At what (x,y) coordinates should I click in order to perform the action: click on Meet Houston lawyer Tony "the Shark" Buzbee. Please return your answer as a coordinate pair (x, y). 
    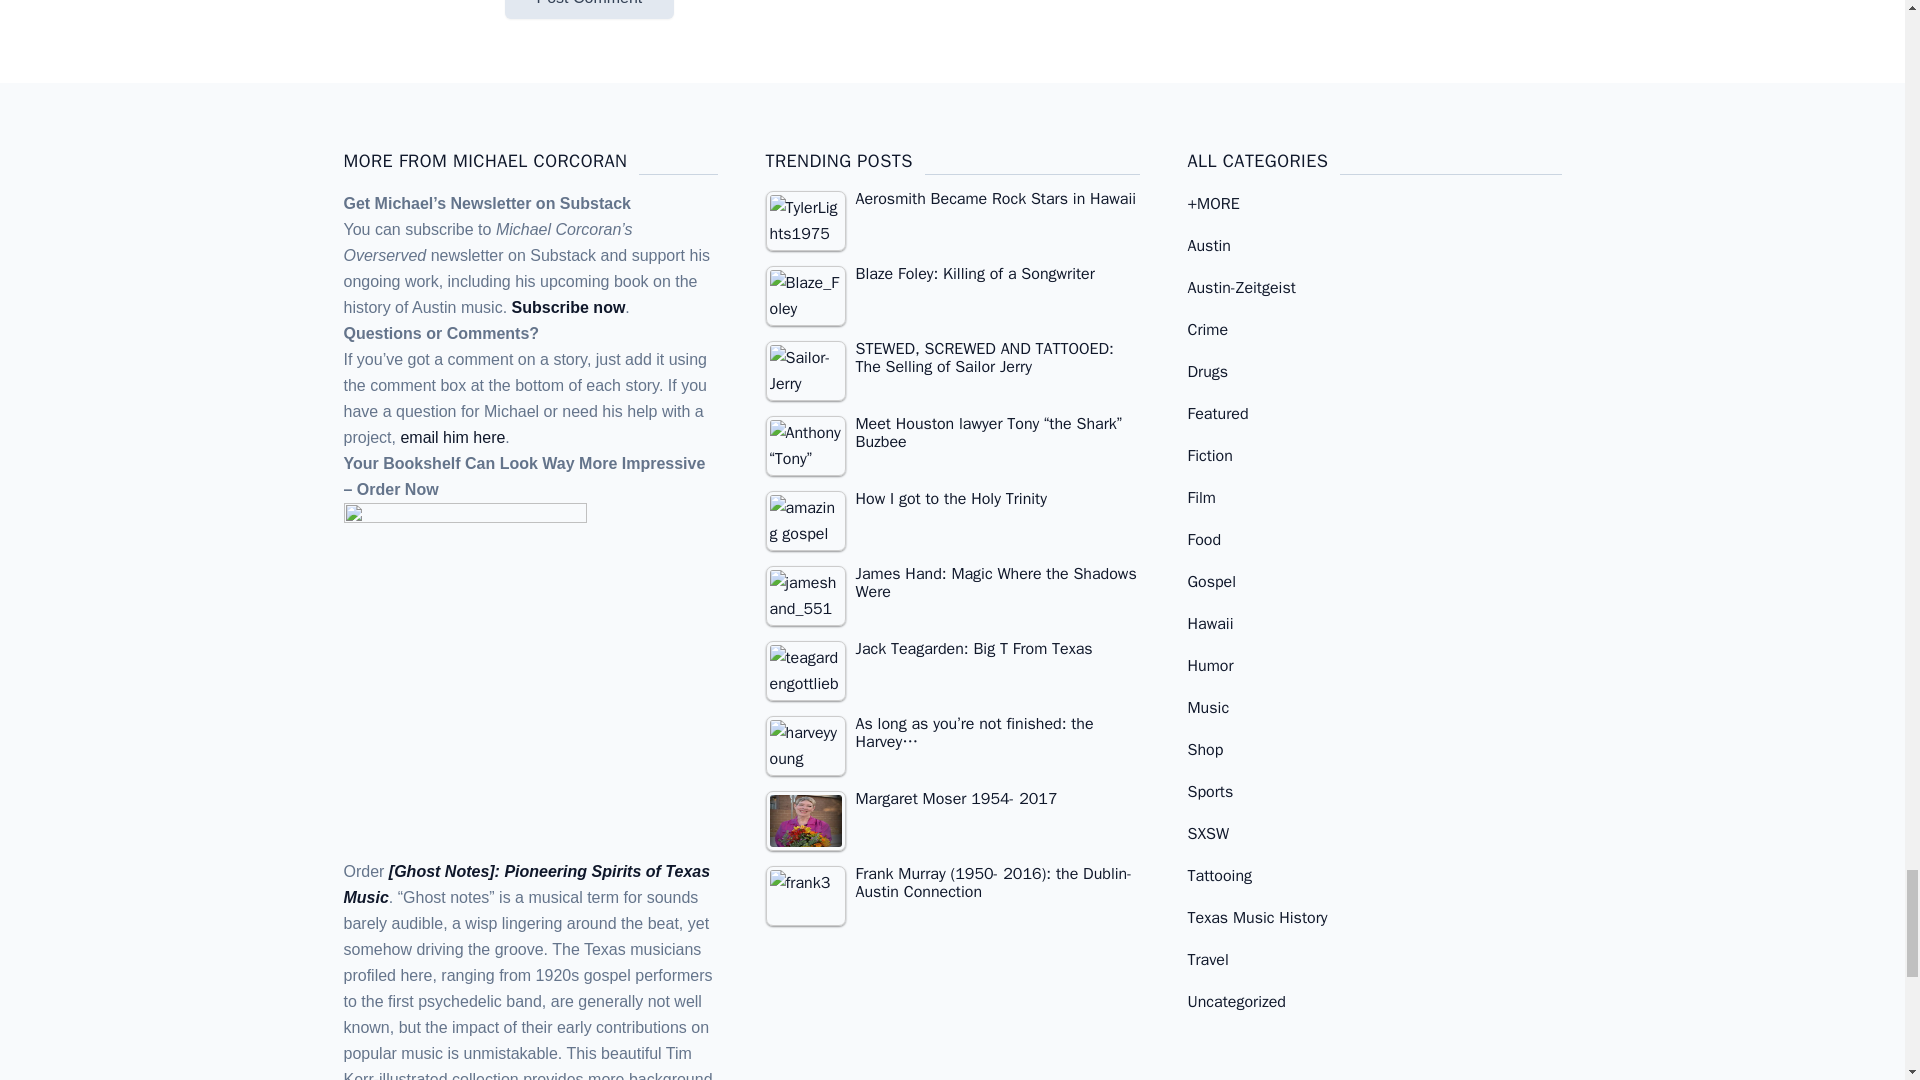
    Looking at the image, I should click on (806, 446).